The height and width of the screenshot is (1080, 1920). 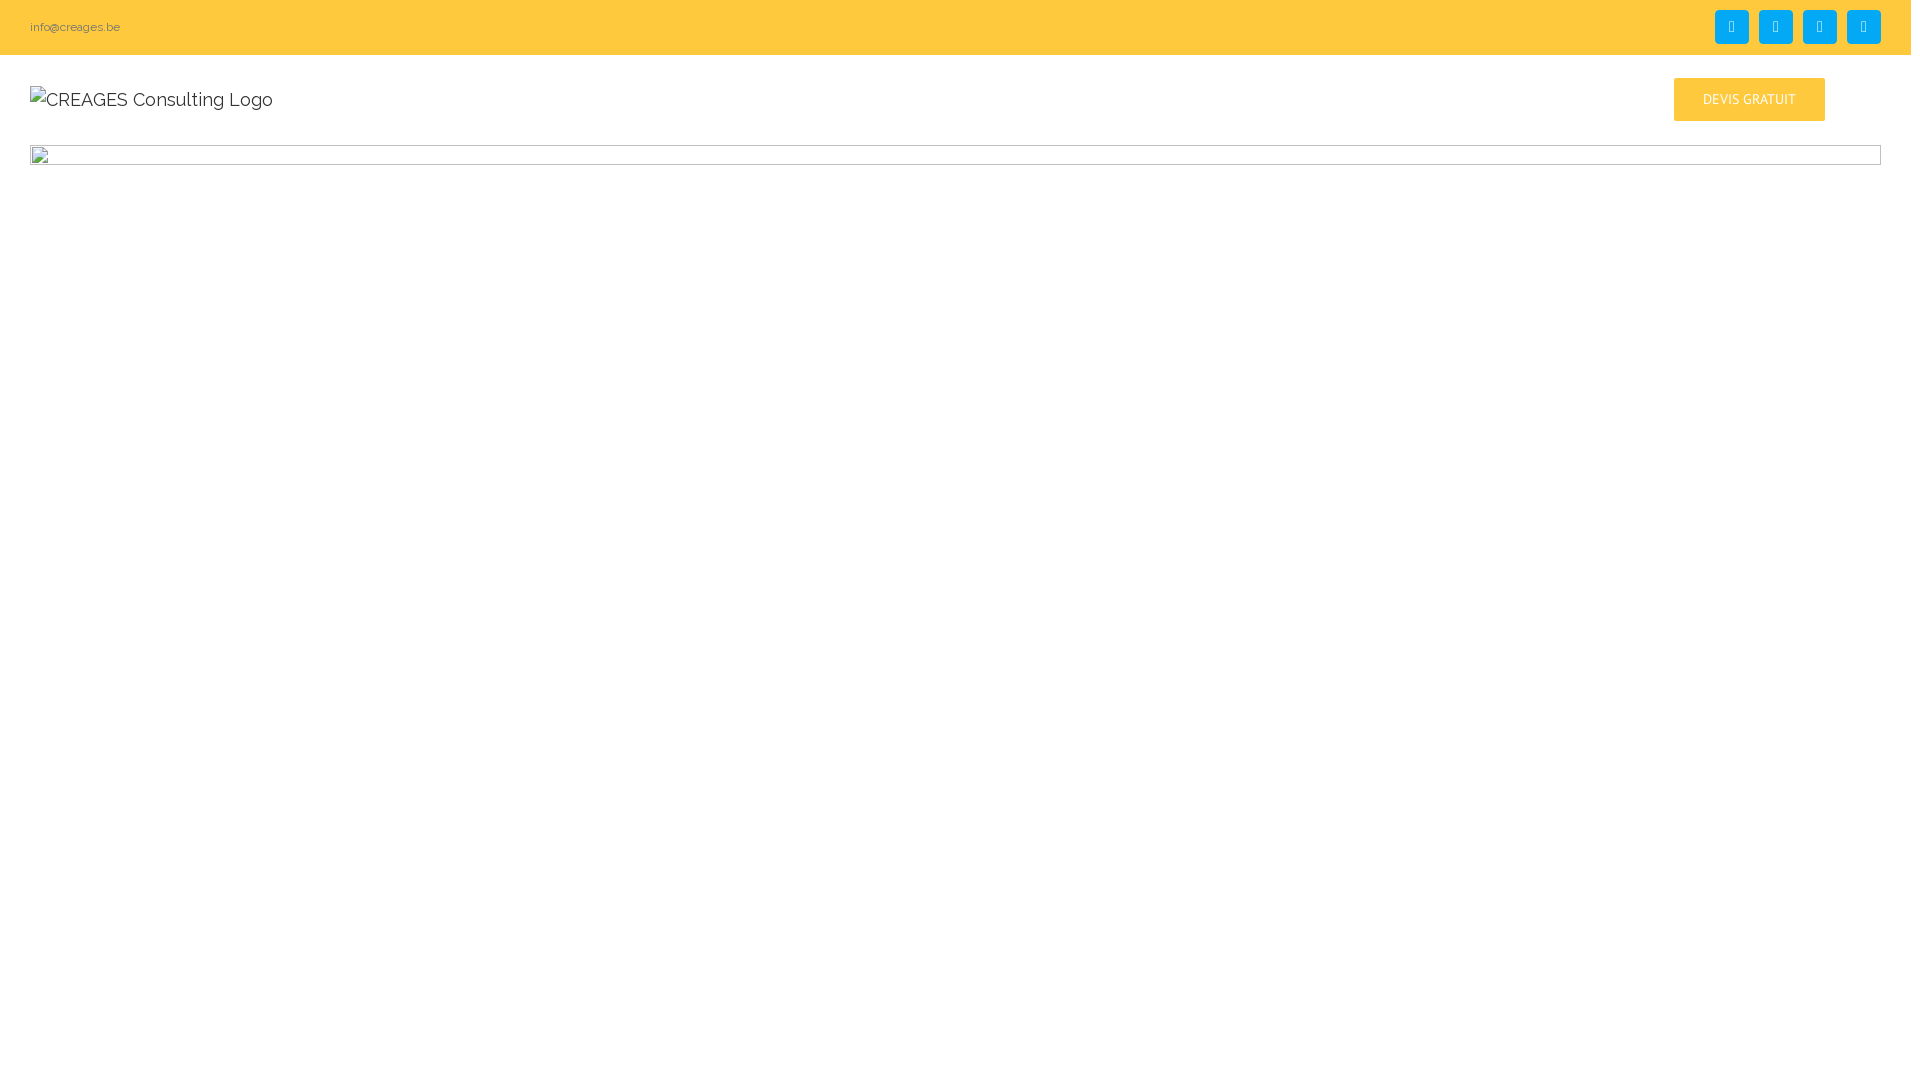 I want to click on COM DIGITALE, so click(x=1414, y=98).